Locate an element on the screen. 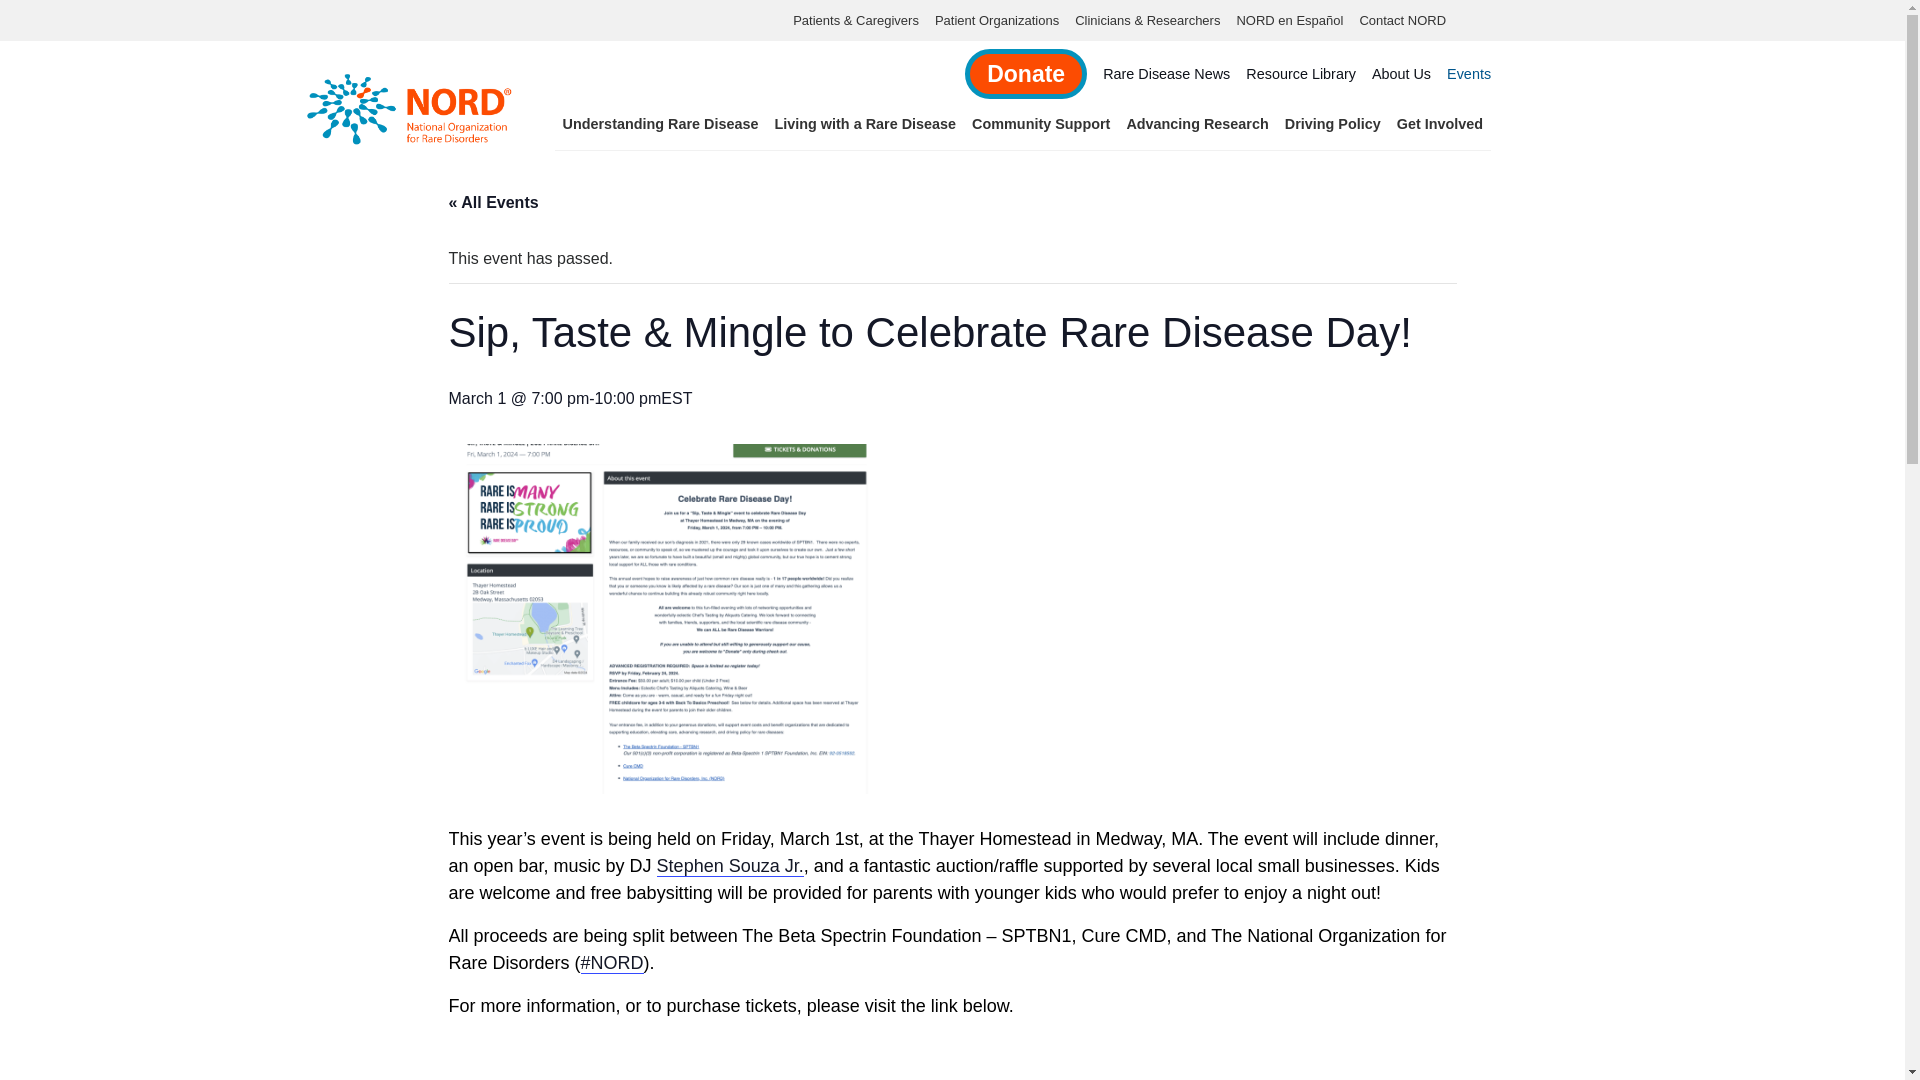 The image size is (1920, 1080). Living with a Rare Disease is located at coordinates (864, 124).